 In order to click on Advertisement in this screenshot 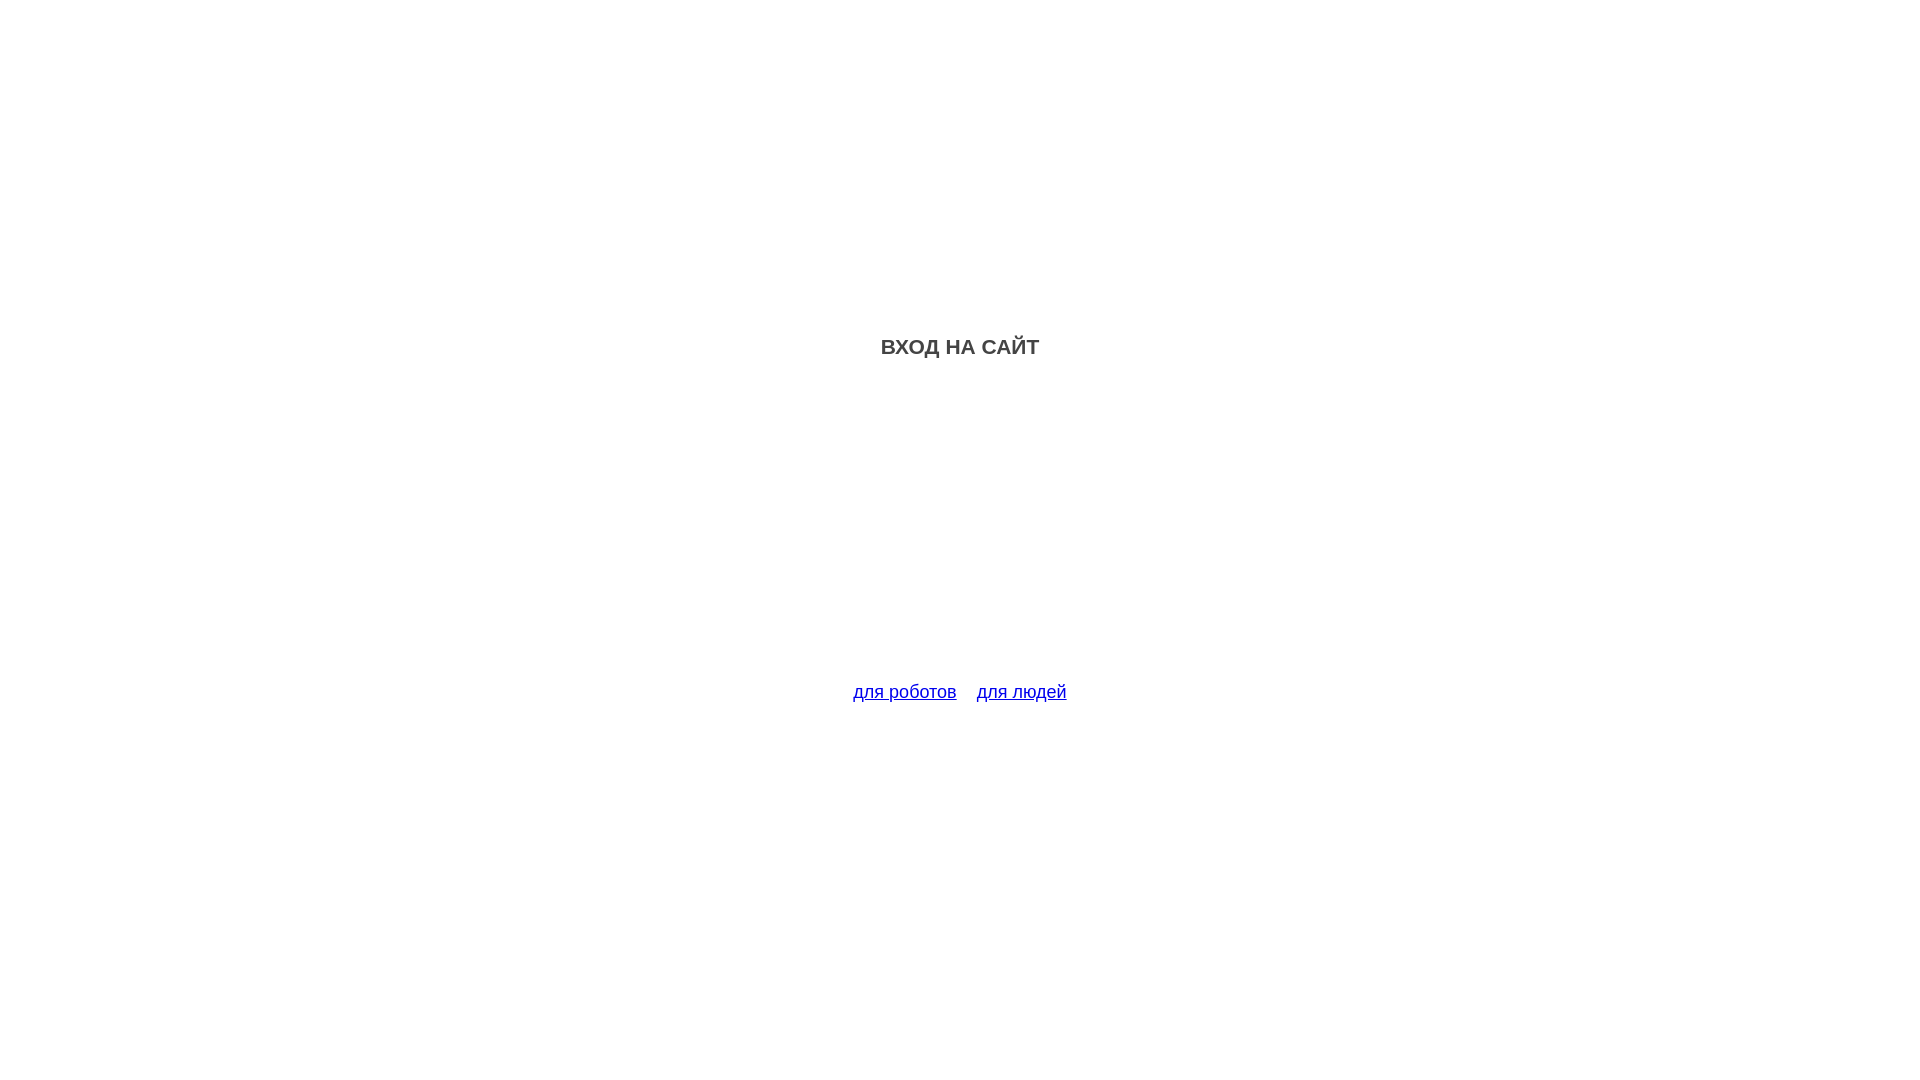, I will do `click(960, 532)`.